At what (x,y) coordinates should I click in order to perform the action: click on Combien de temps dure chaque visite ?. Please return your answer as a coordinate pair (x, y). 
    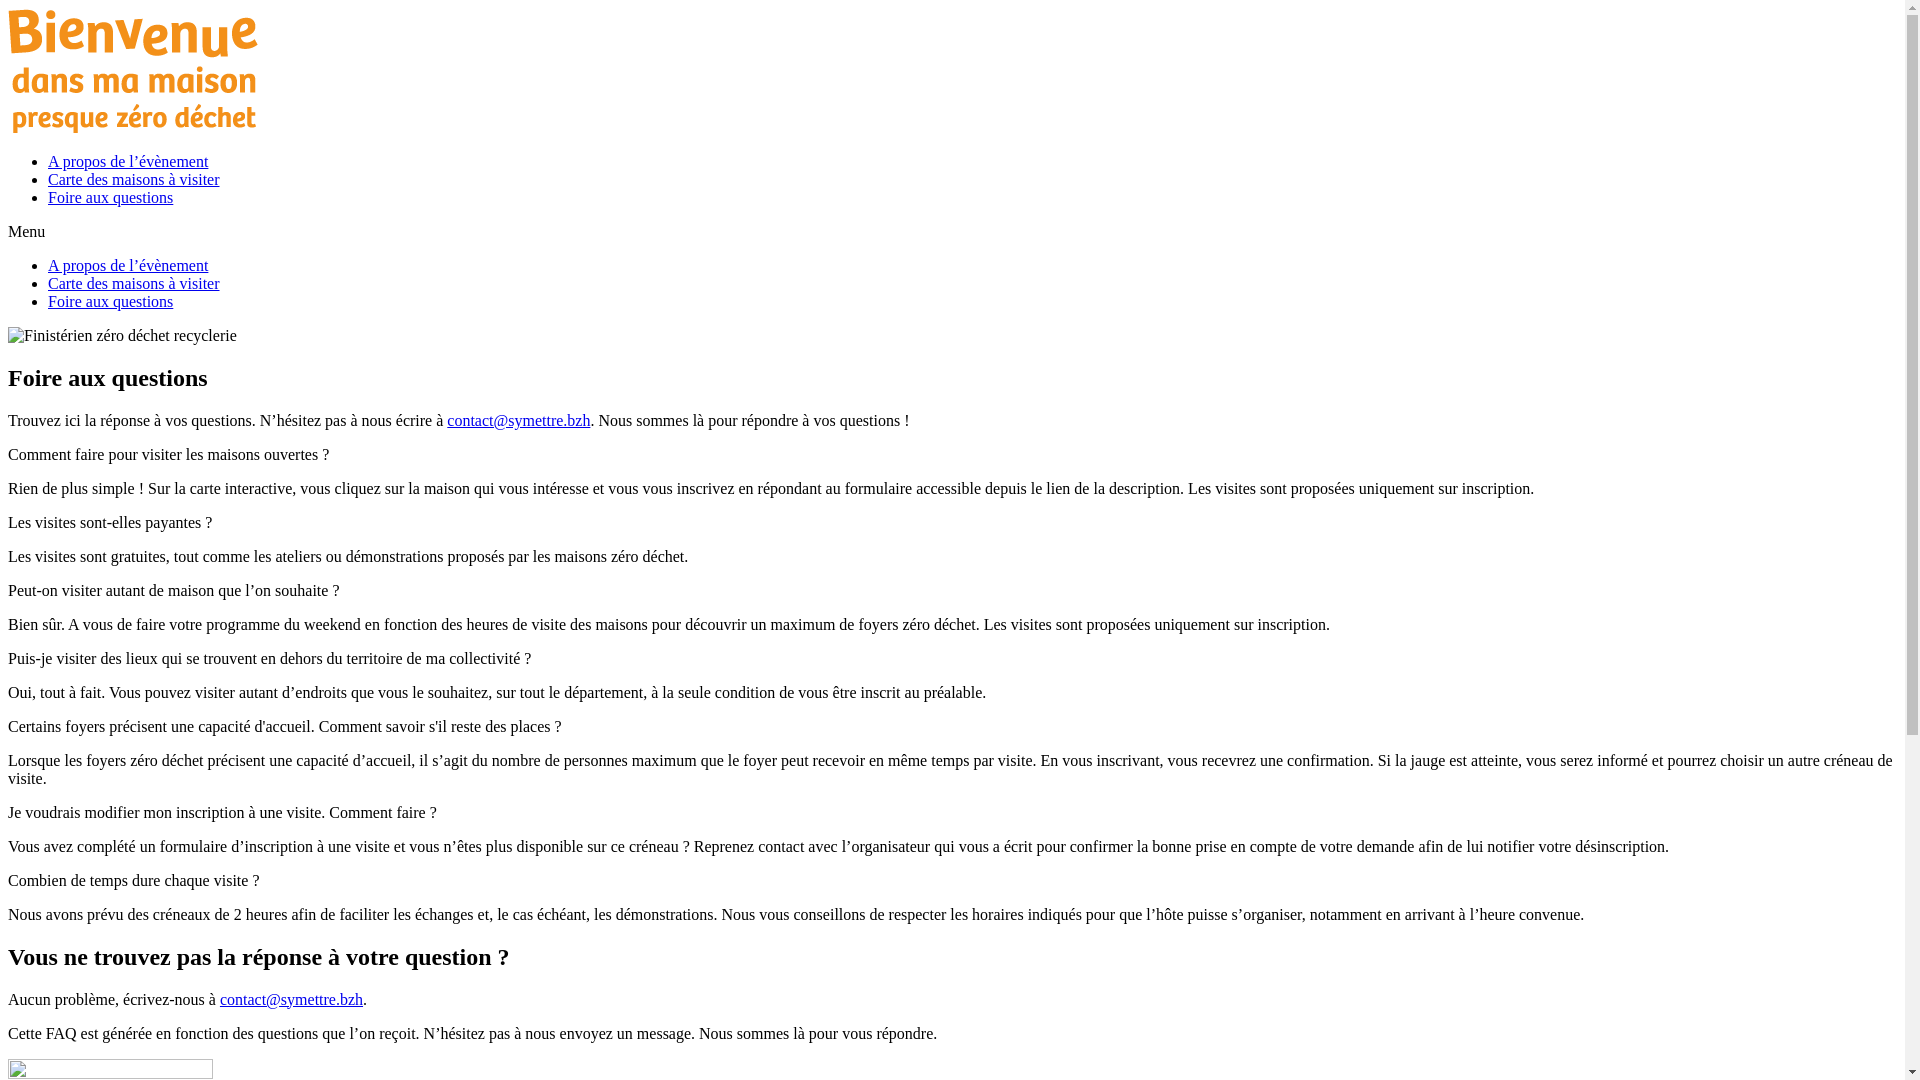
    Looking at the image, I should click on (134, 880).